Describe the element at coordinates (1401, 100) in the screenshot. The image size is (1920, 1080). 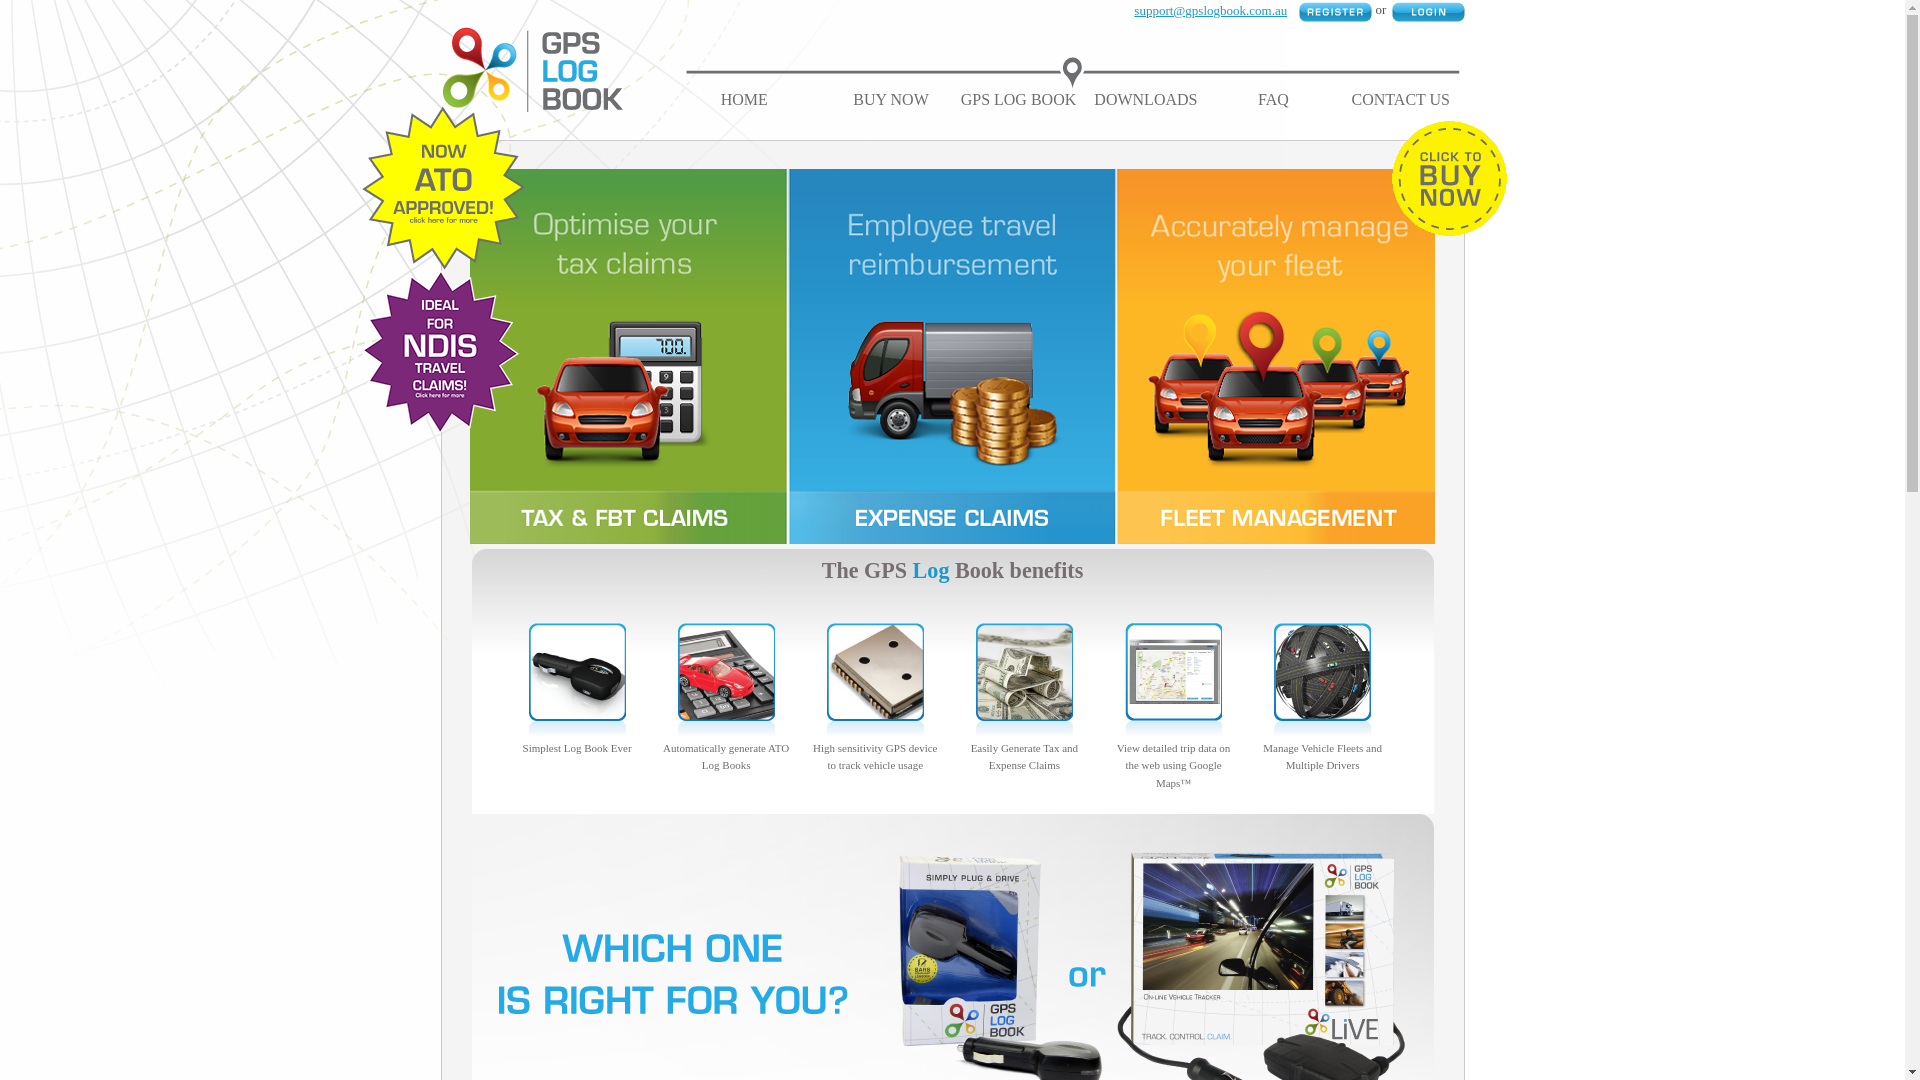
I see `CONTACT US` at that location.